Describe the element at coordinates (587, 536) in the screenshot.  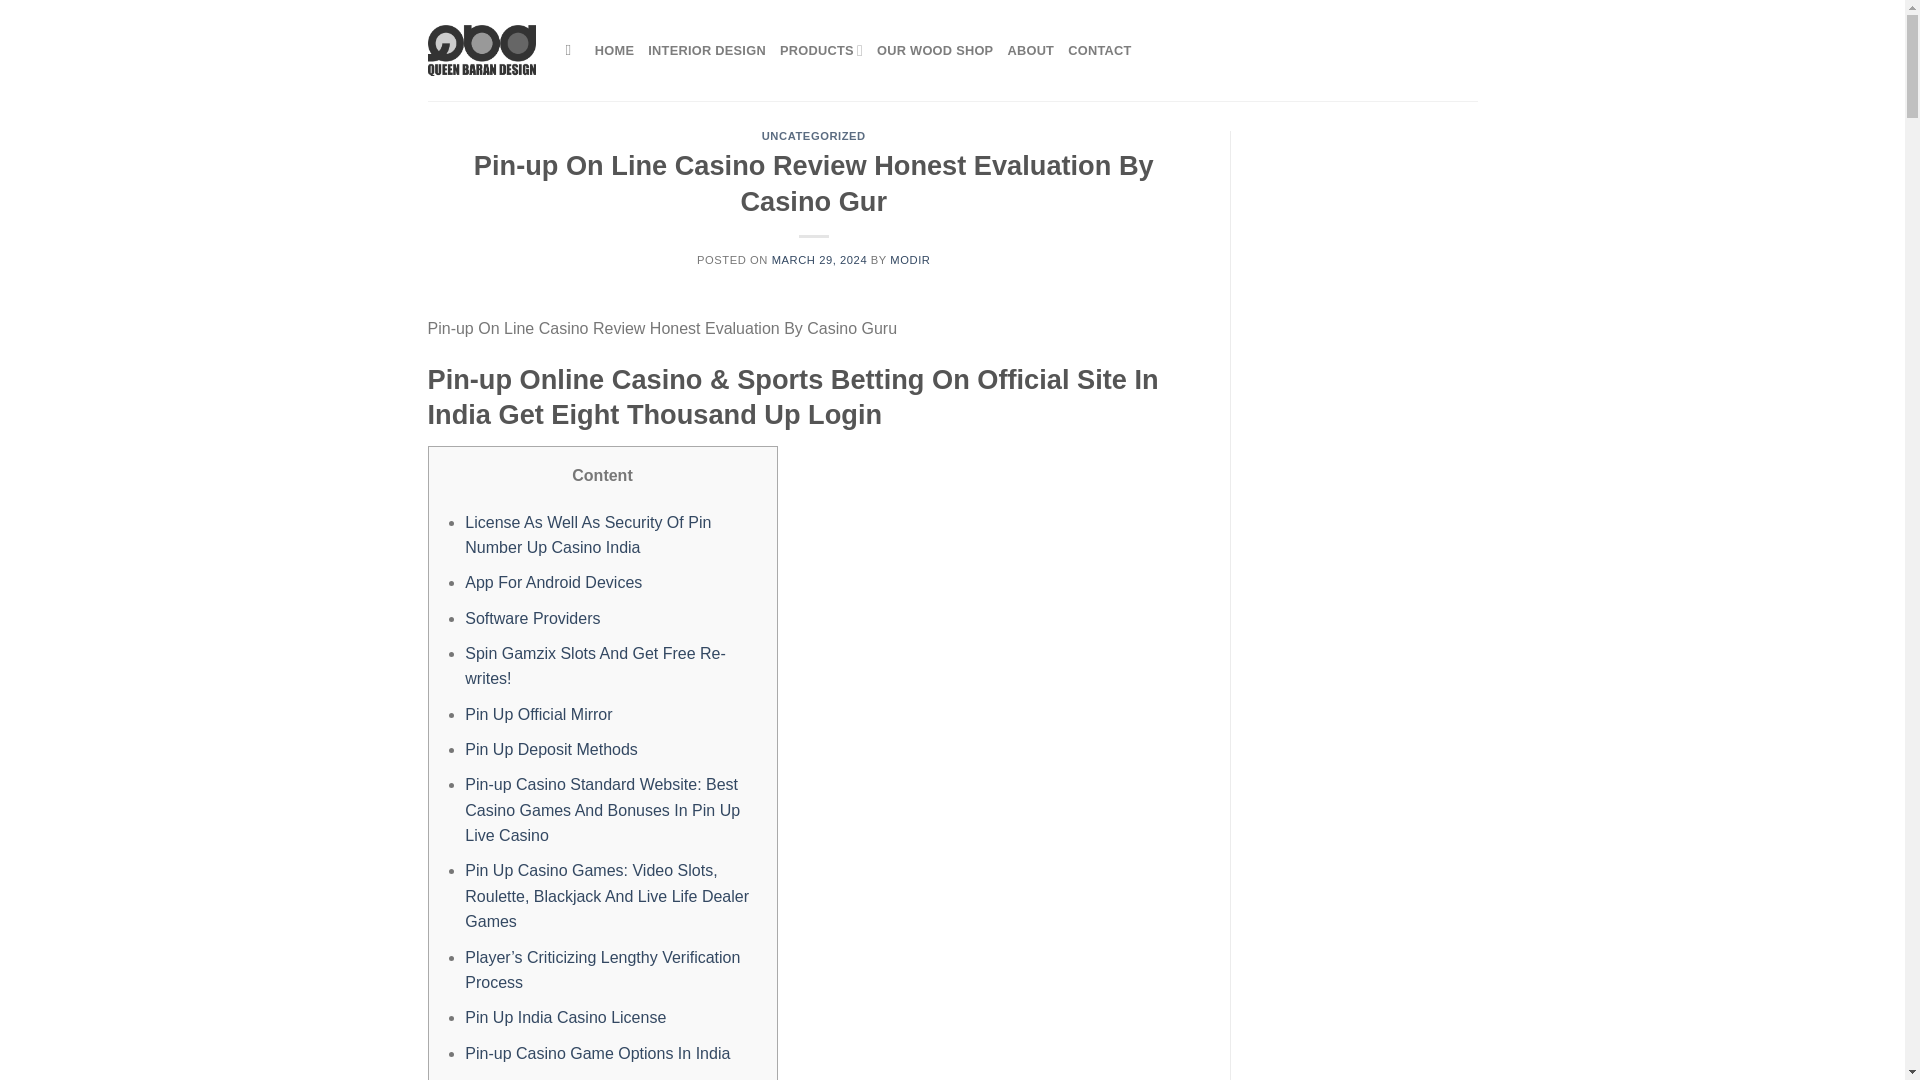
I see `License As Well As Security Of Pin Number Up Casino India` at that location.